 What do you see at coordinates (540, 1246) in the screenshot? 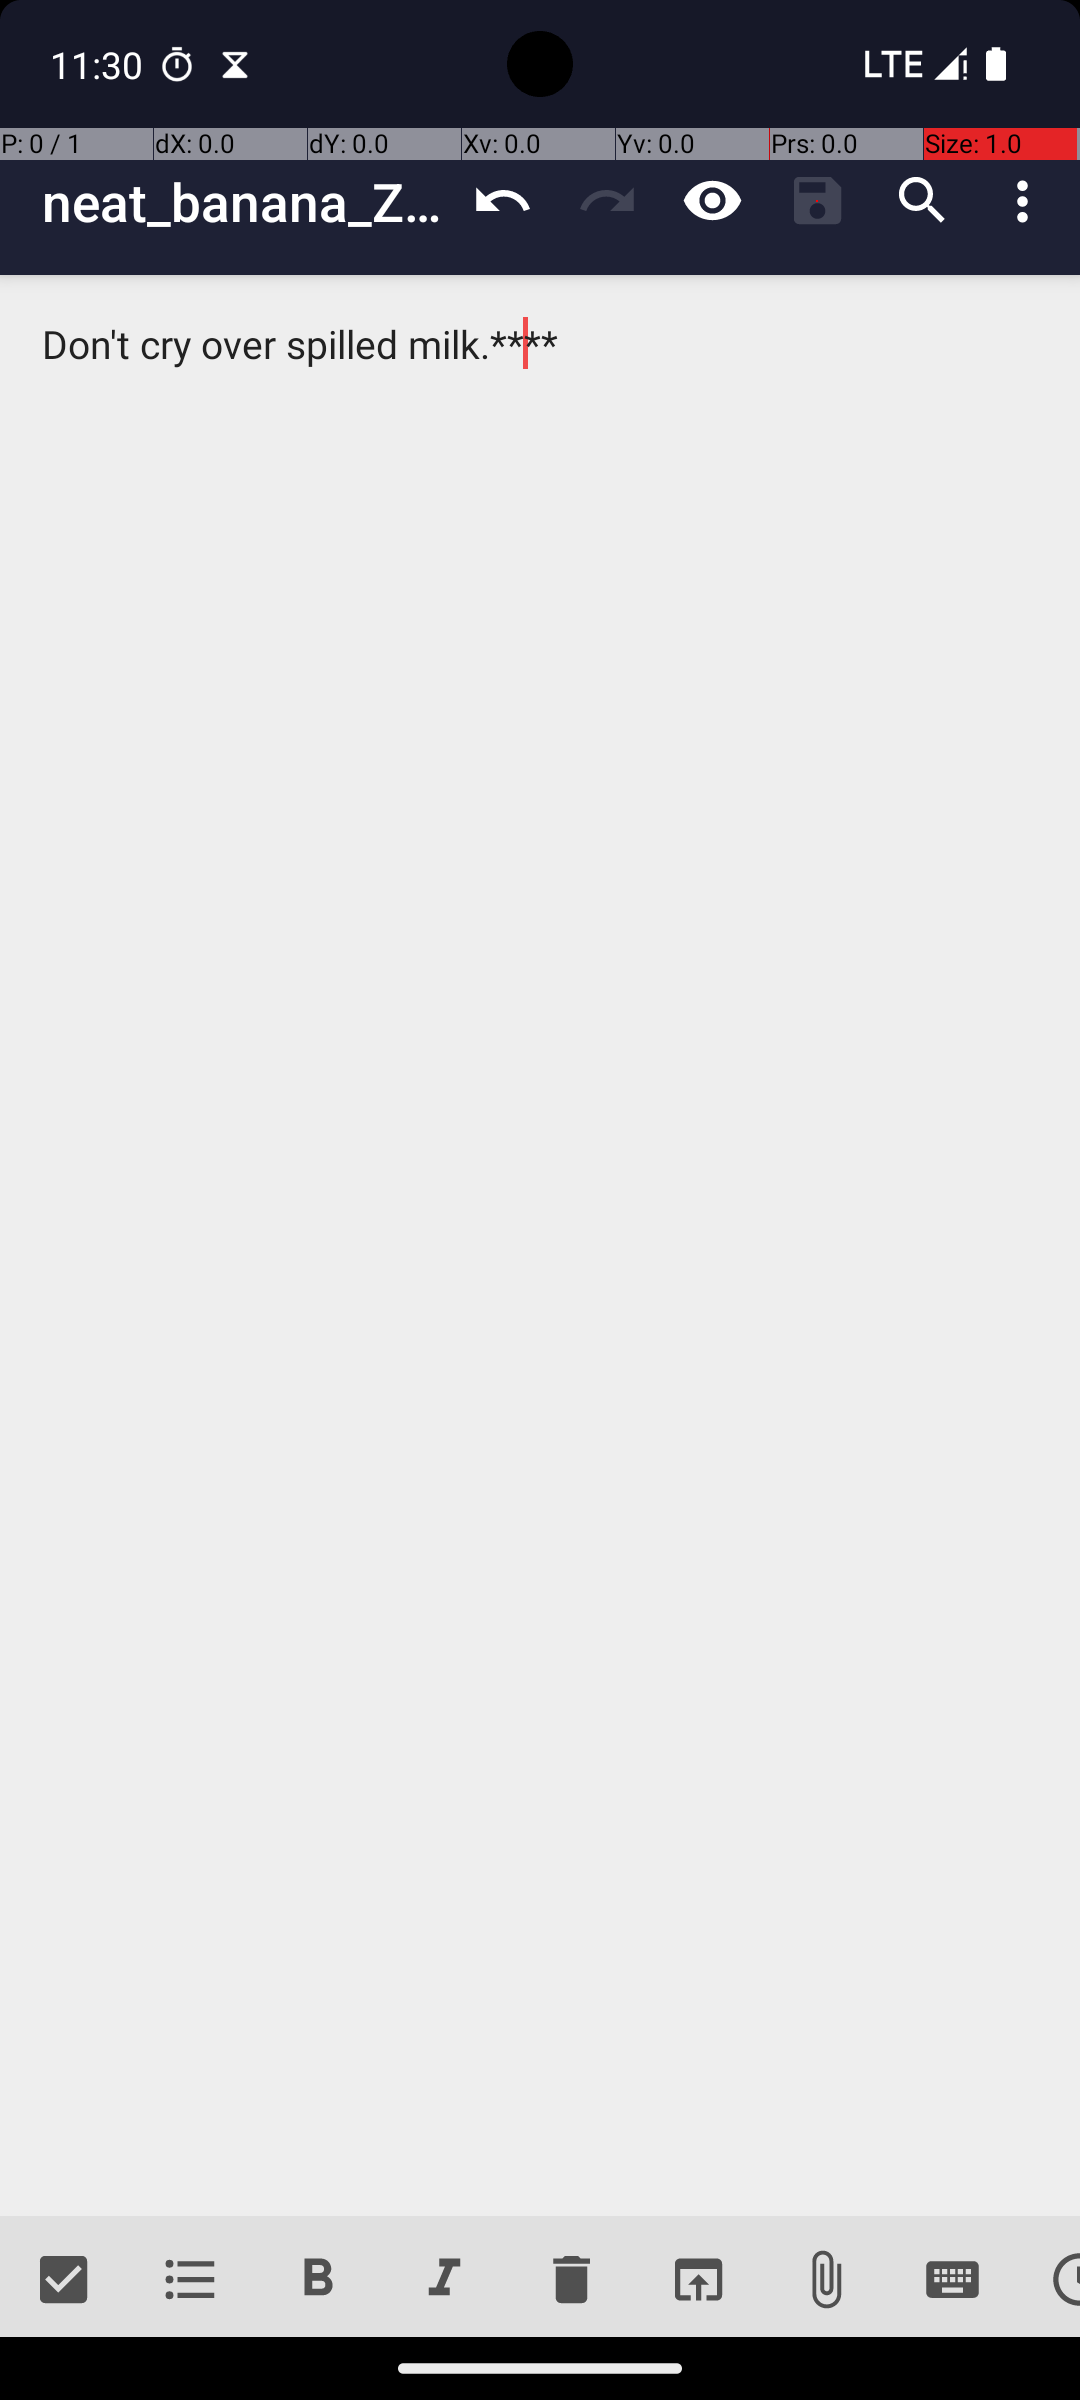
I see `Don't cry over spilled milk.****
` at bounding box center [540, 1246].